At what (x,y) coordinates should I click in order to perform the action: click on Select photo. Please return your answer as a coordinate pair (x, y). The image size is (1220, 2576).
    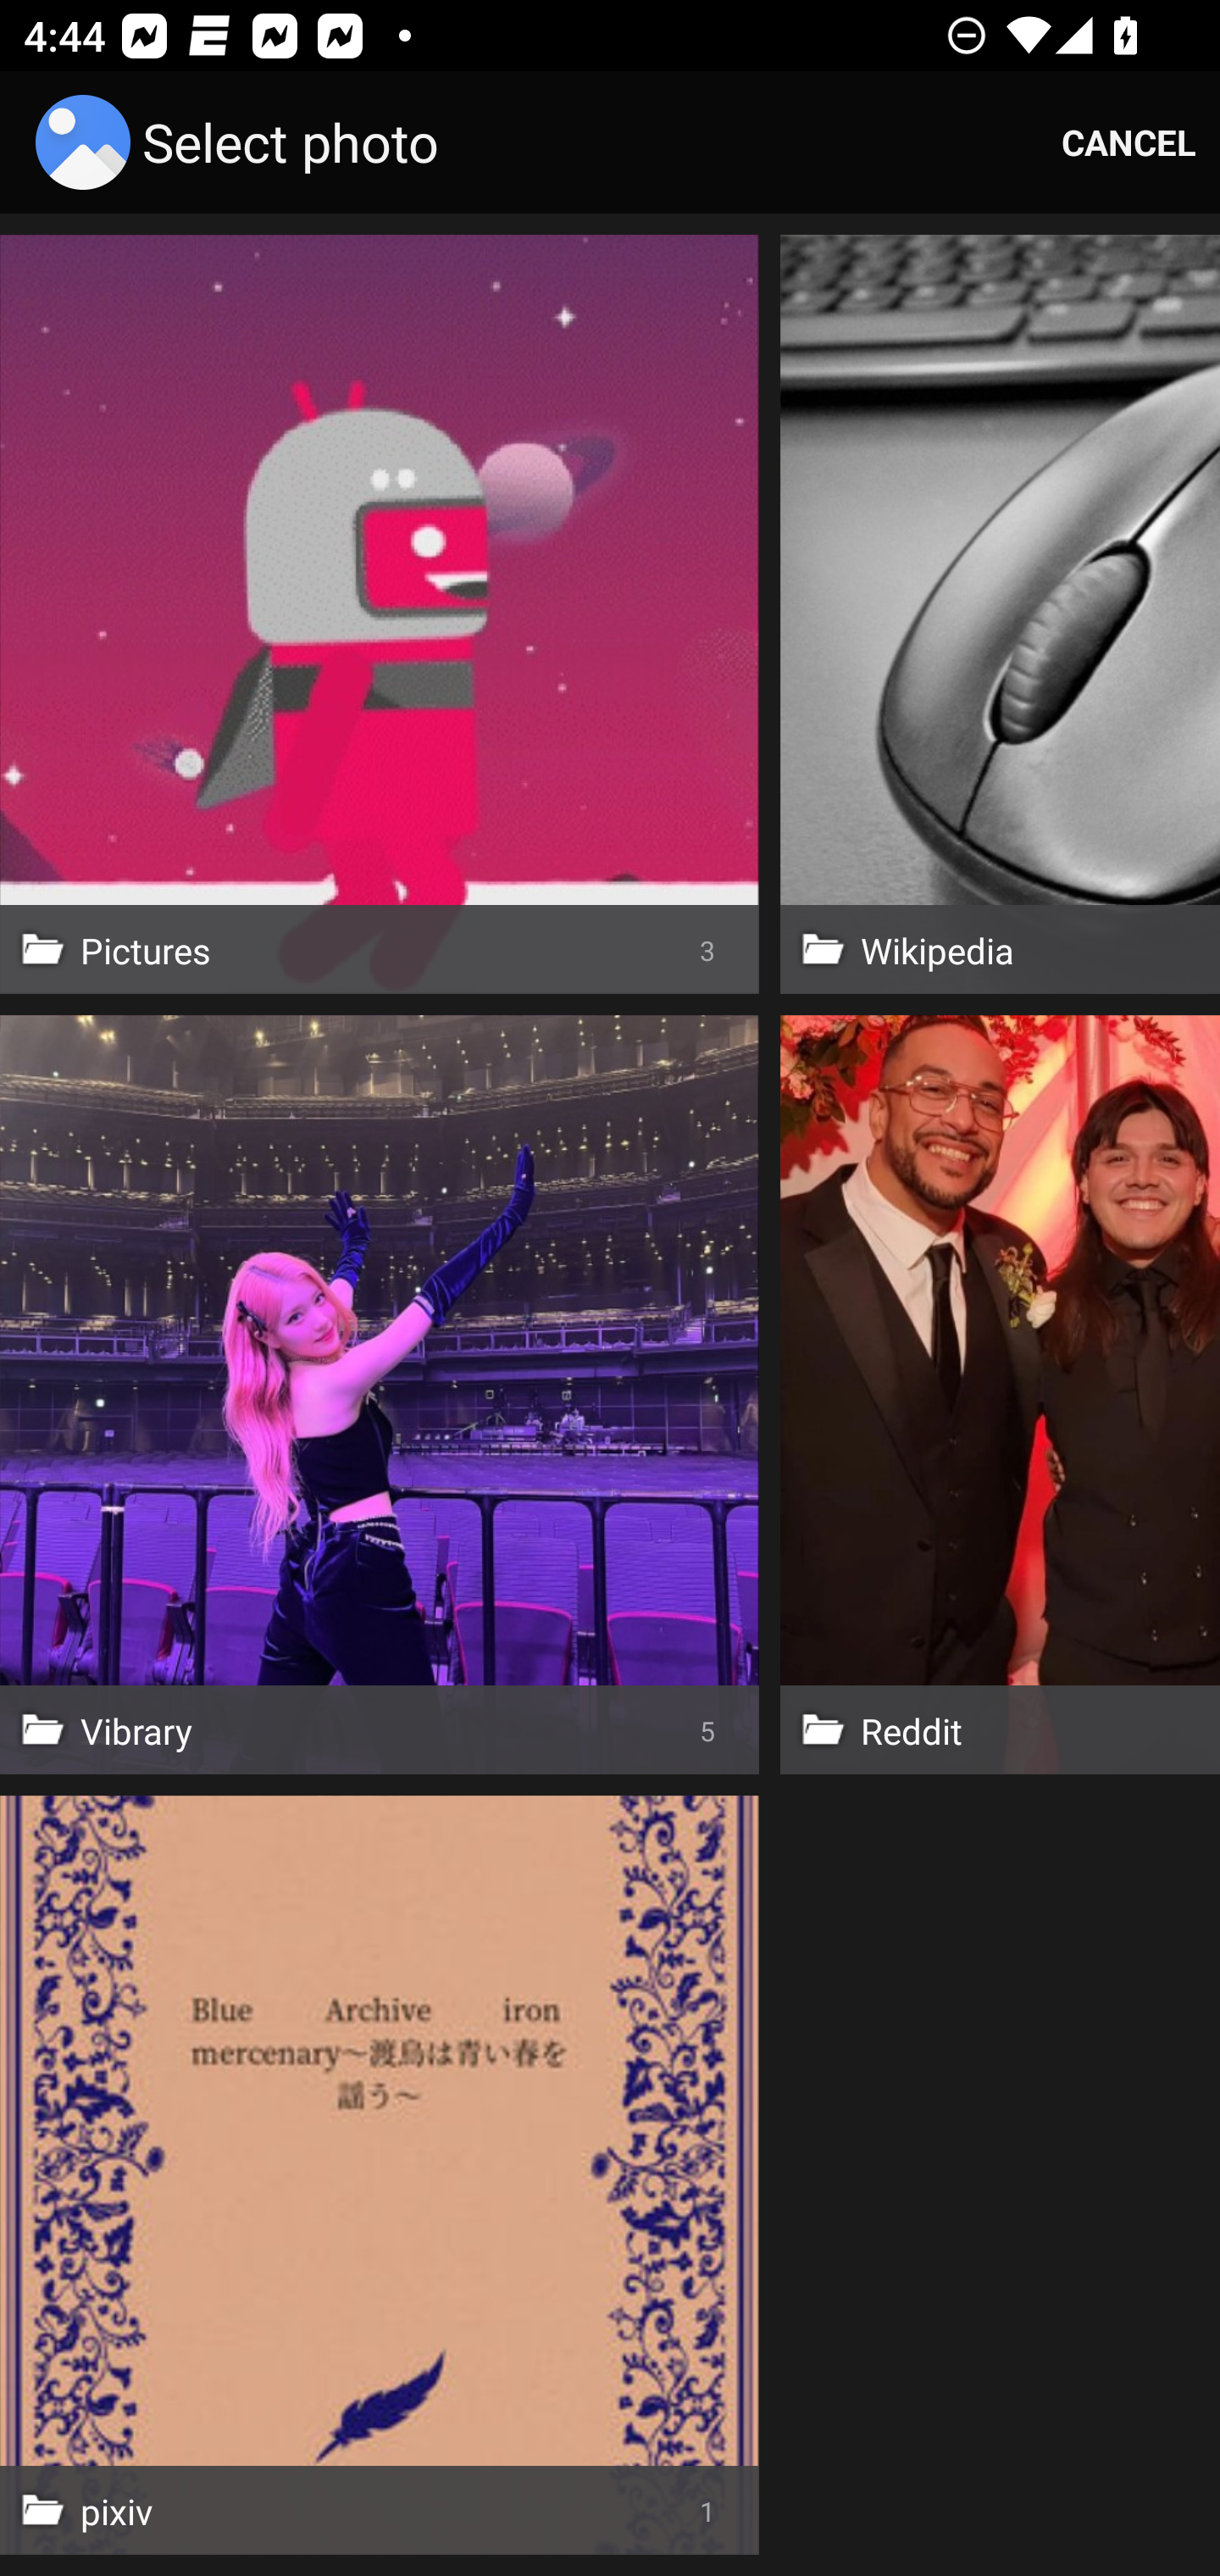
    Looking at the image, I should click on (243, 142).